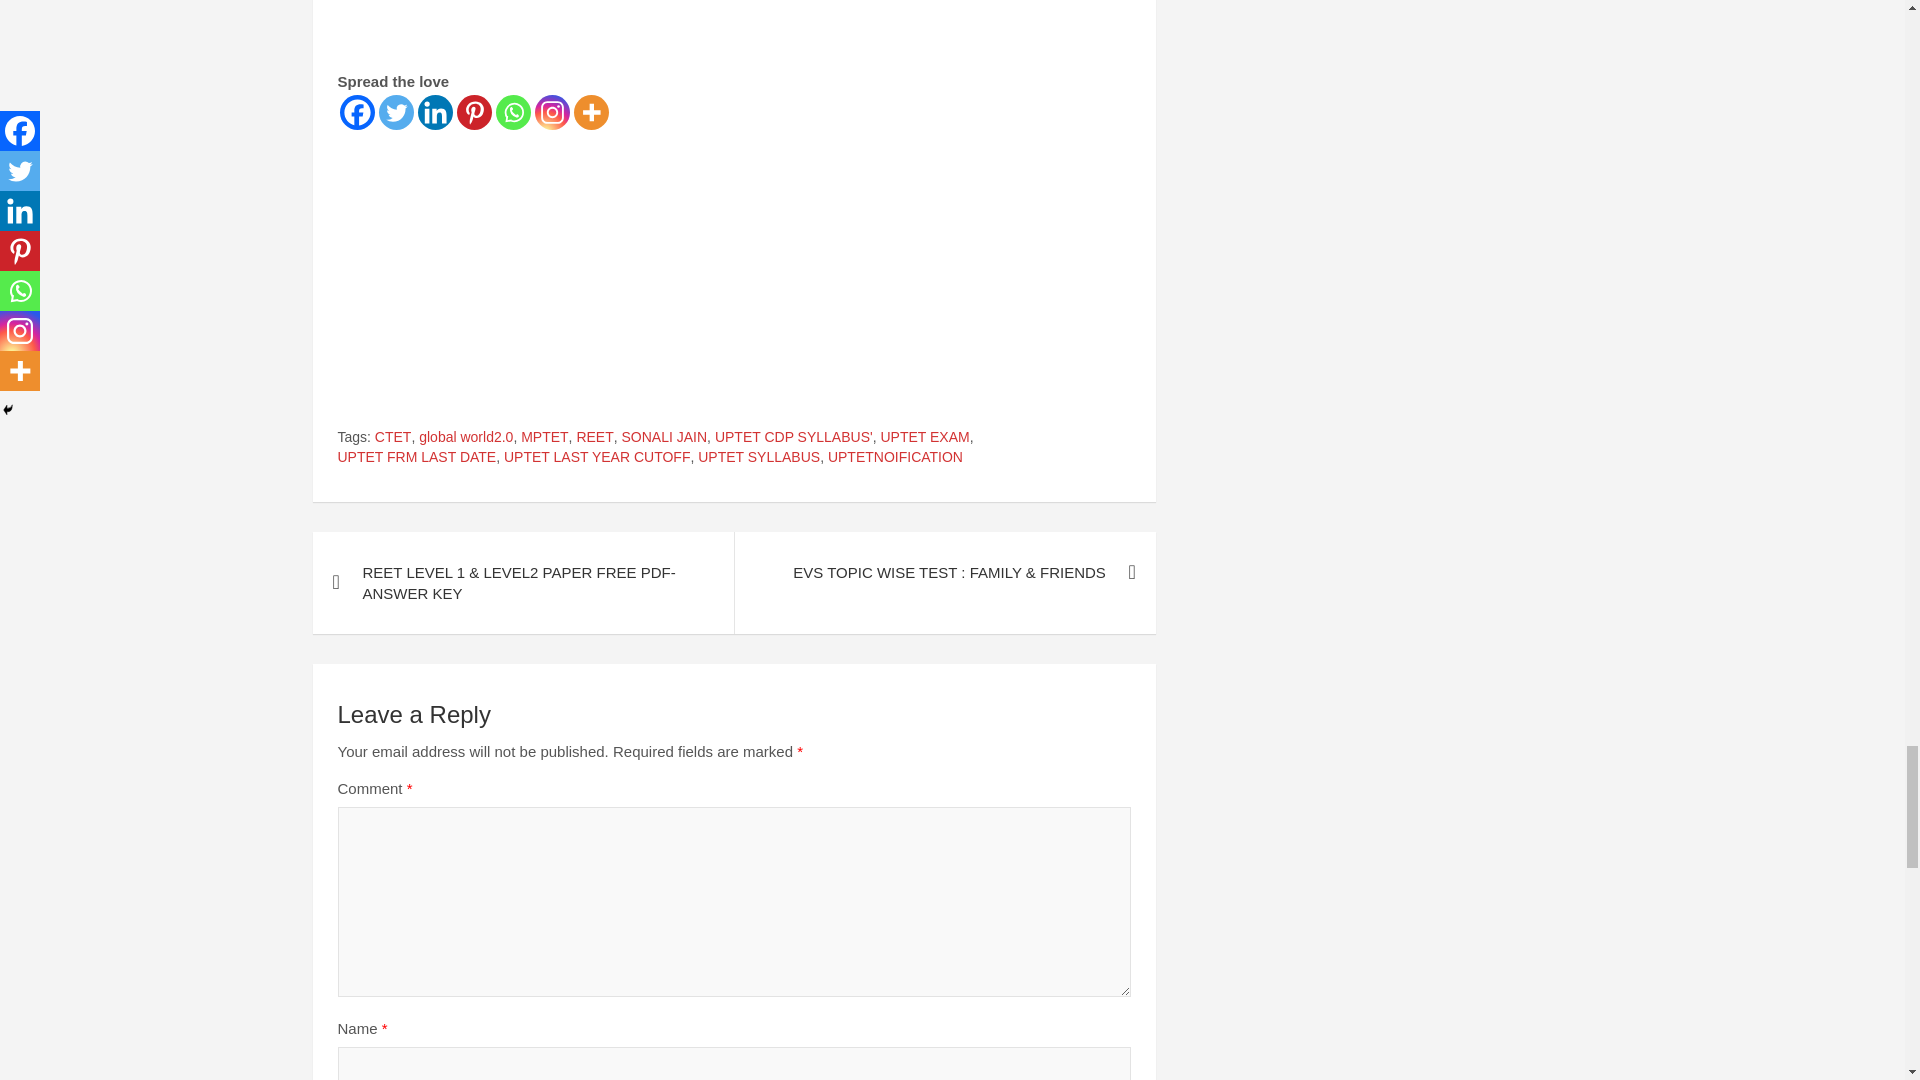 The image size is (1920, 1080). I want to click on Facebook, so click(356, 112).